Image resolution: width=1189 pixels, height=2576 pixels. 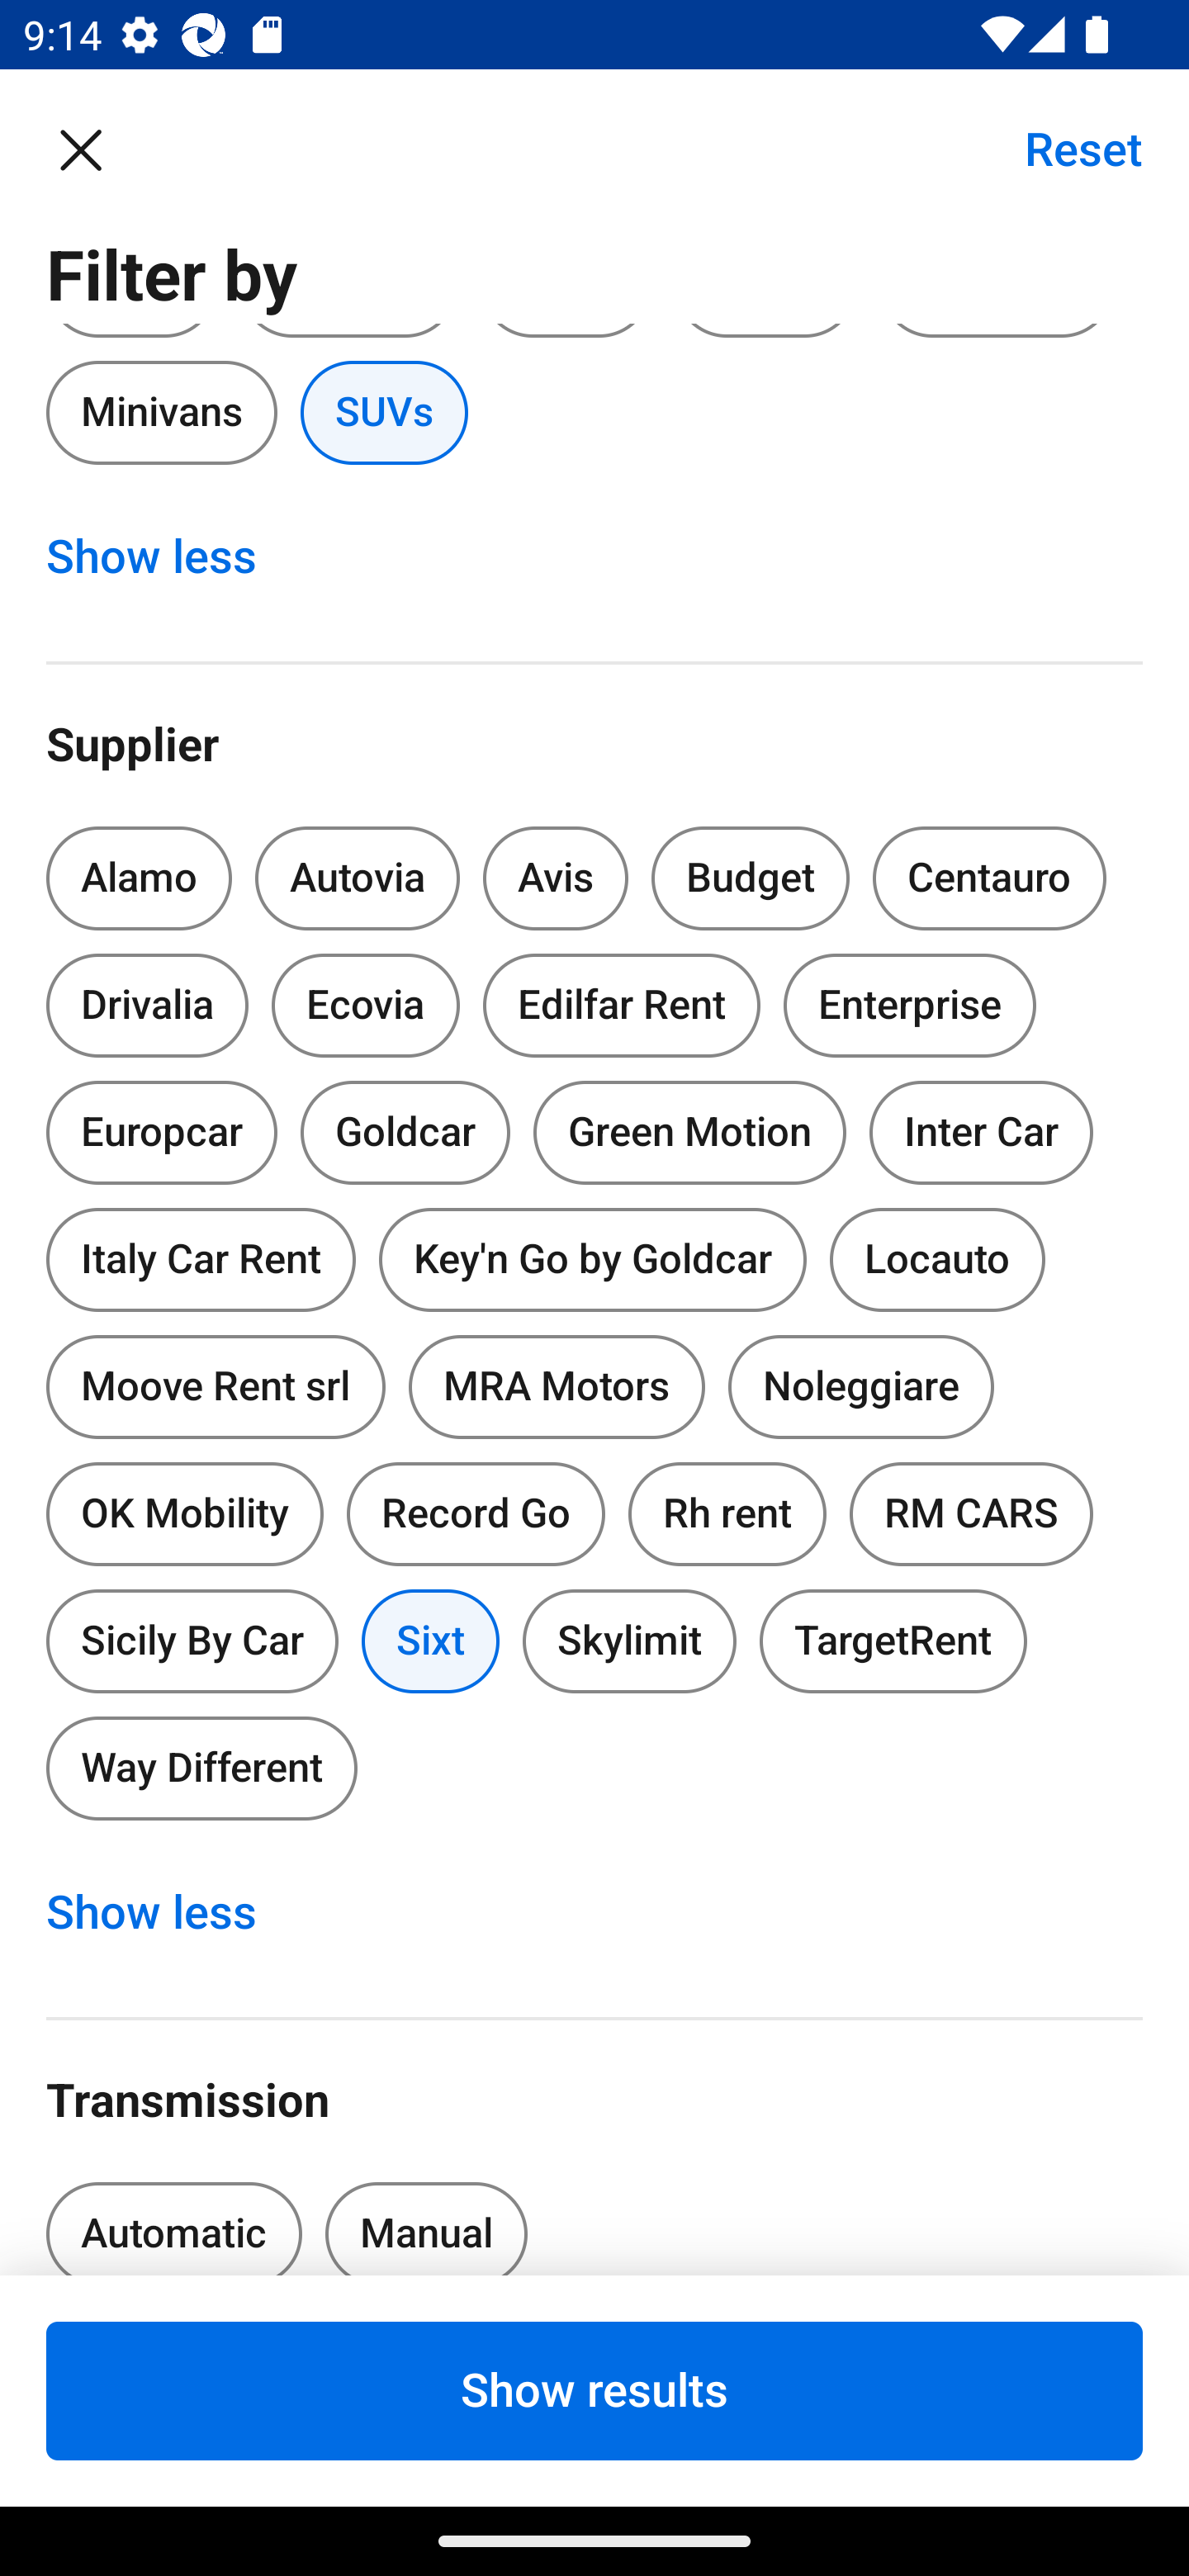 What do you see at coordinates (426, 2218) in the screenshot?
I see `Manual` at bounding box center [426, 2218].